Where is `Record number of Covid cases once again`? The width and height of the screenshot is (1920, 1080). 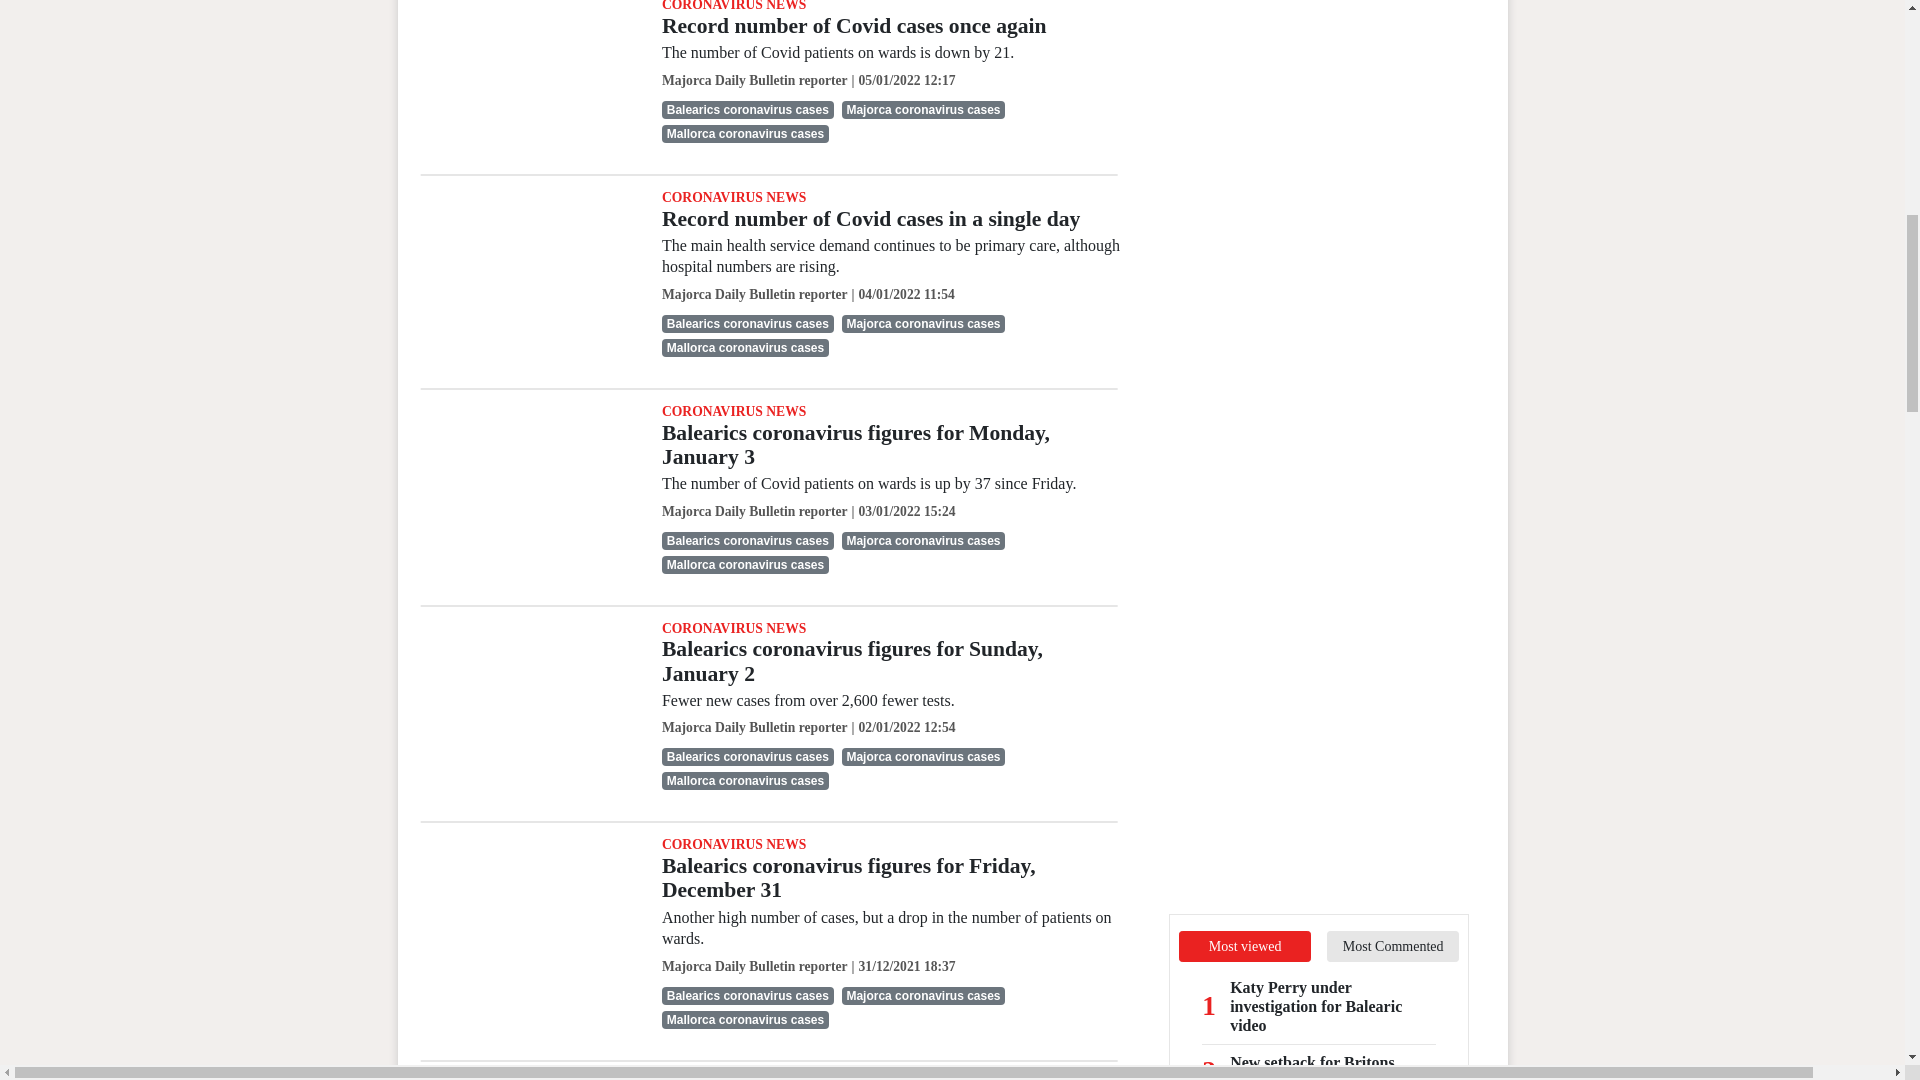
Record number of Covid cases once again is located at coordinates (854, 26).